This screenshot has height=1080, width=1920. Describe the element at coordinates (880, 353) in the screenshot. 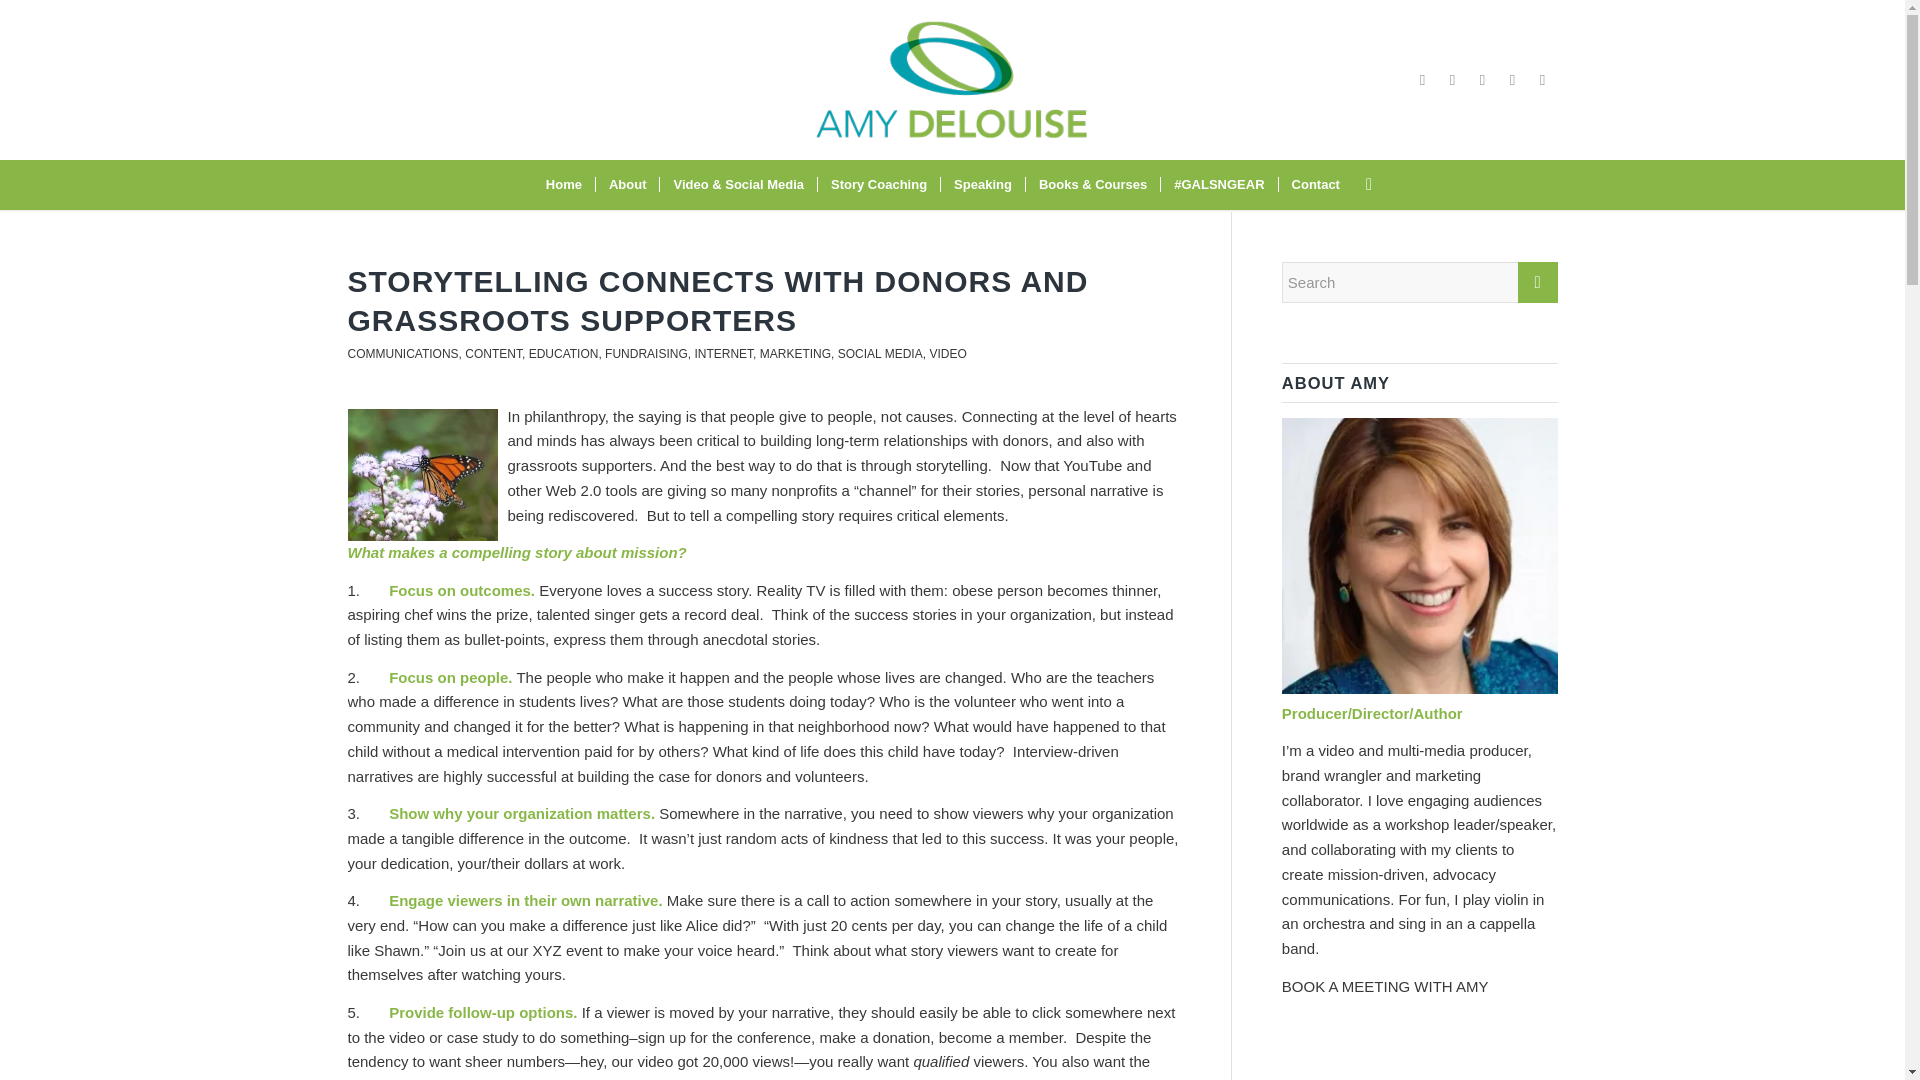

I see `SOCIAL MEDIA` at that location.